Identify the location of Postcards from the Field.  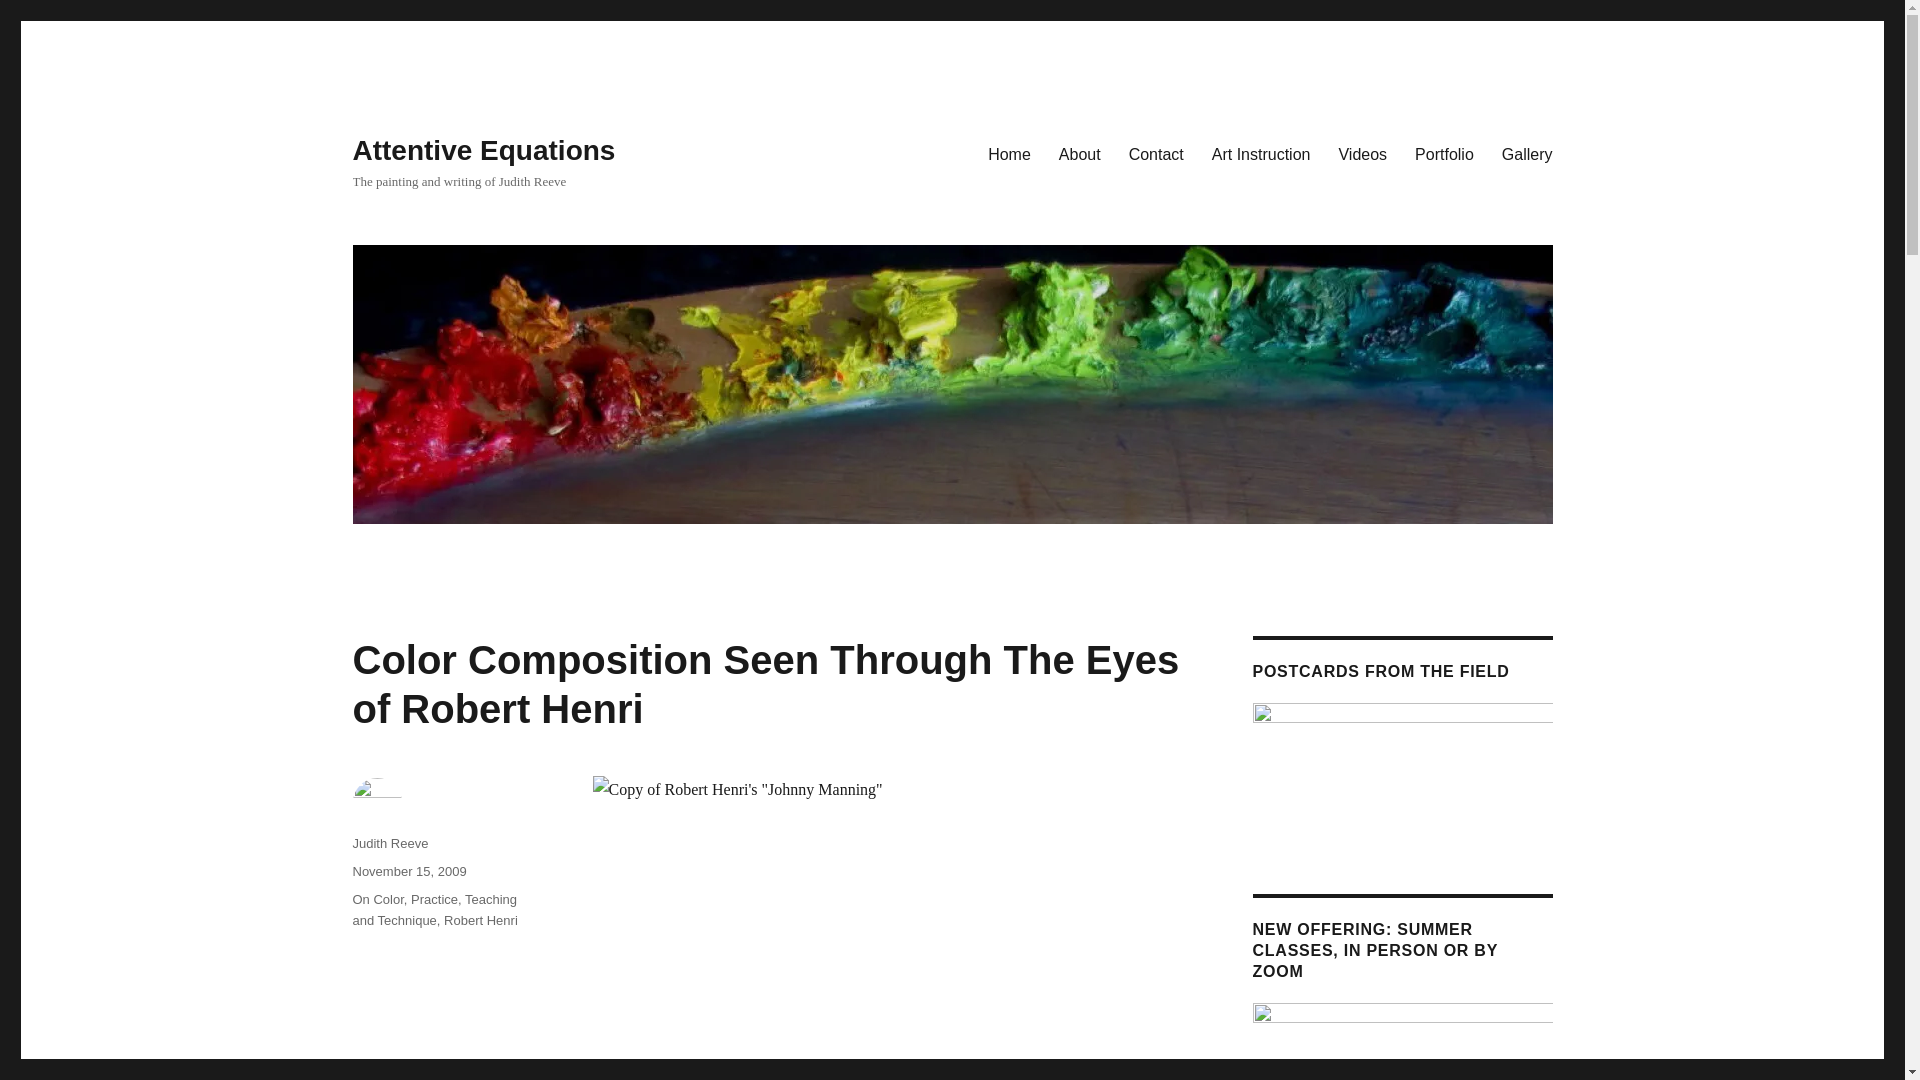
(1401, 770).